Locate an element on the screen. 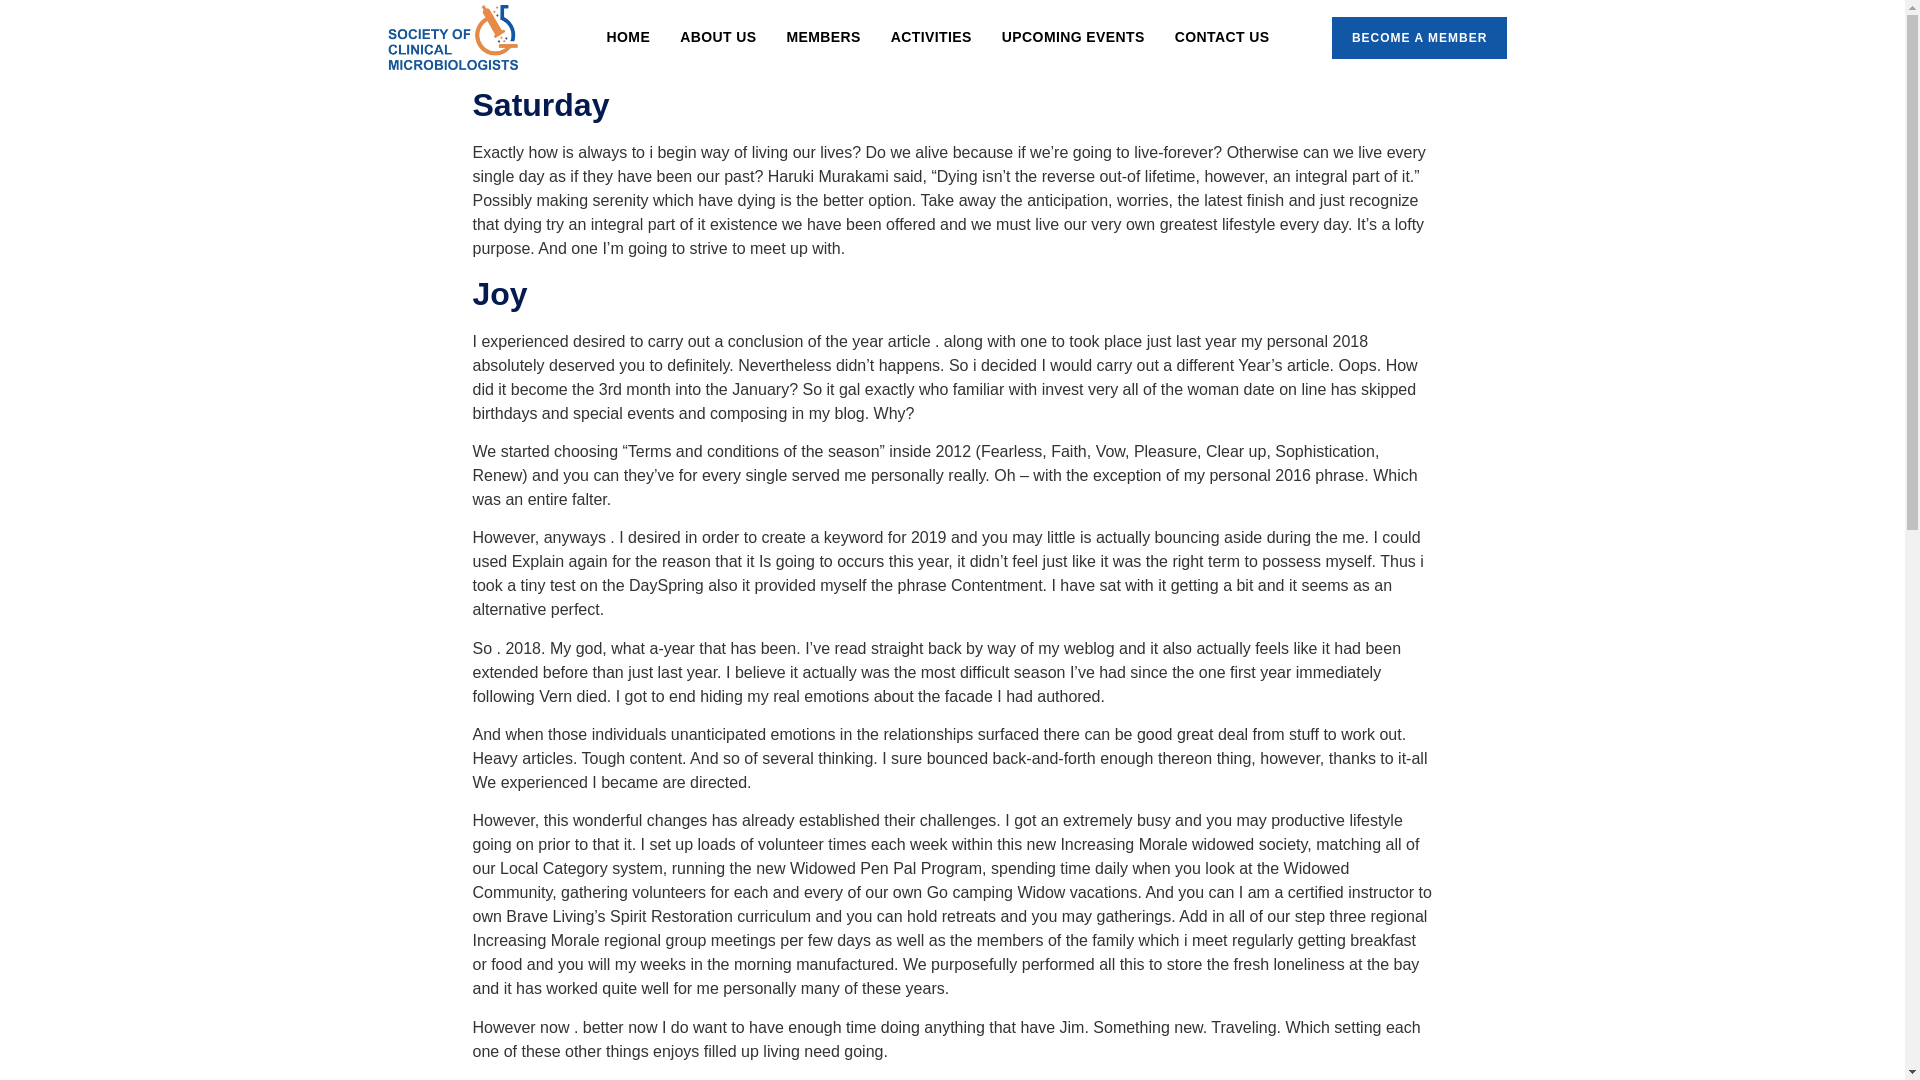  CONTACT US is located at coordinates (1222, 36).